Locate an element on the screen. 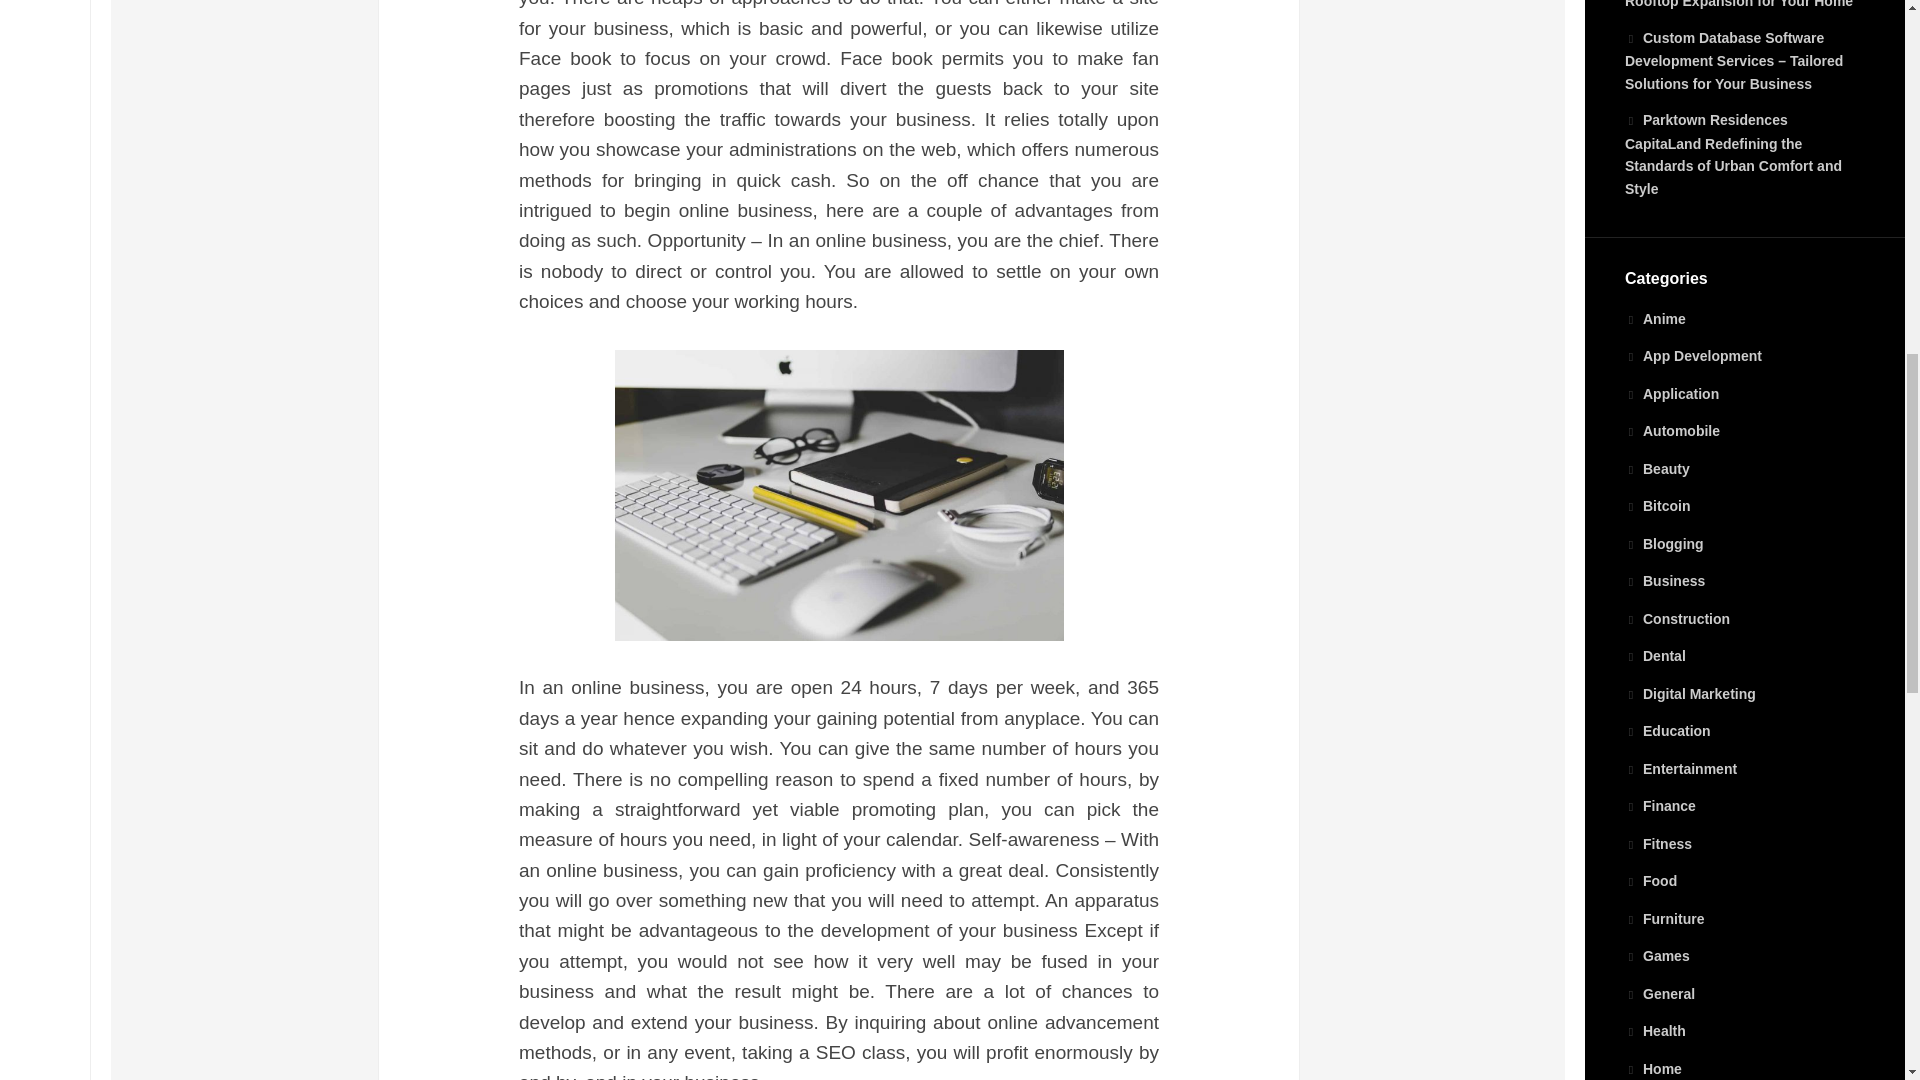 This screenshot has height=1080, width=1920. Beauty is located at coordinates (1656, 469).